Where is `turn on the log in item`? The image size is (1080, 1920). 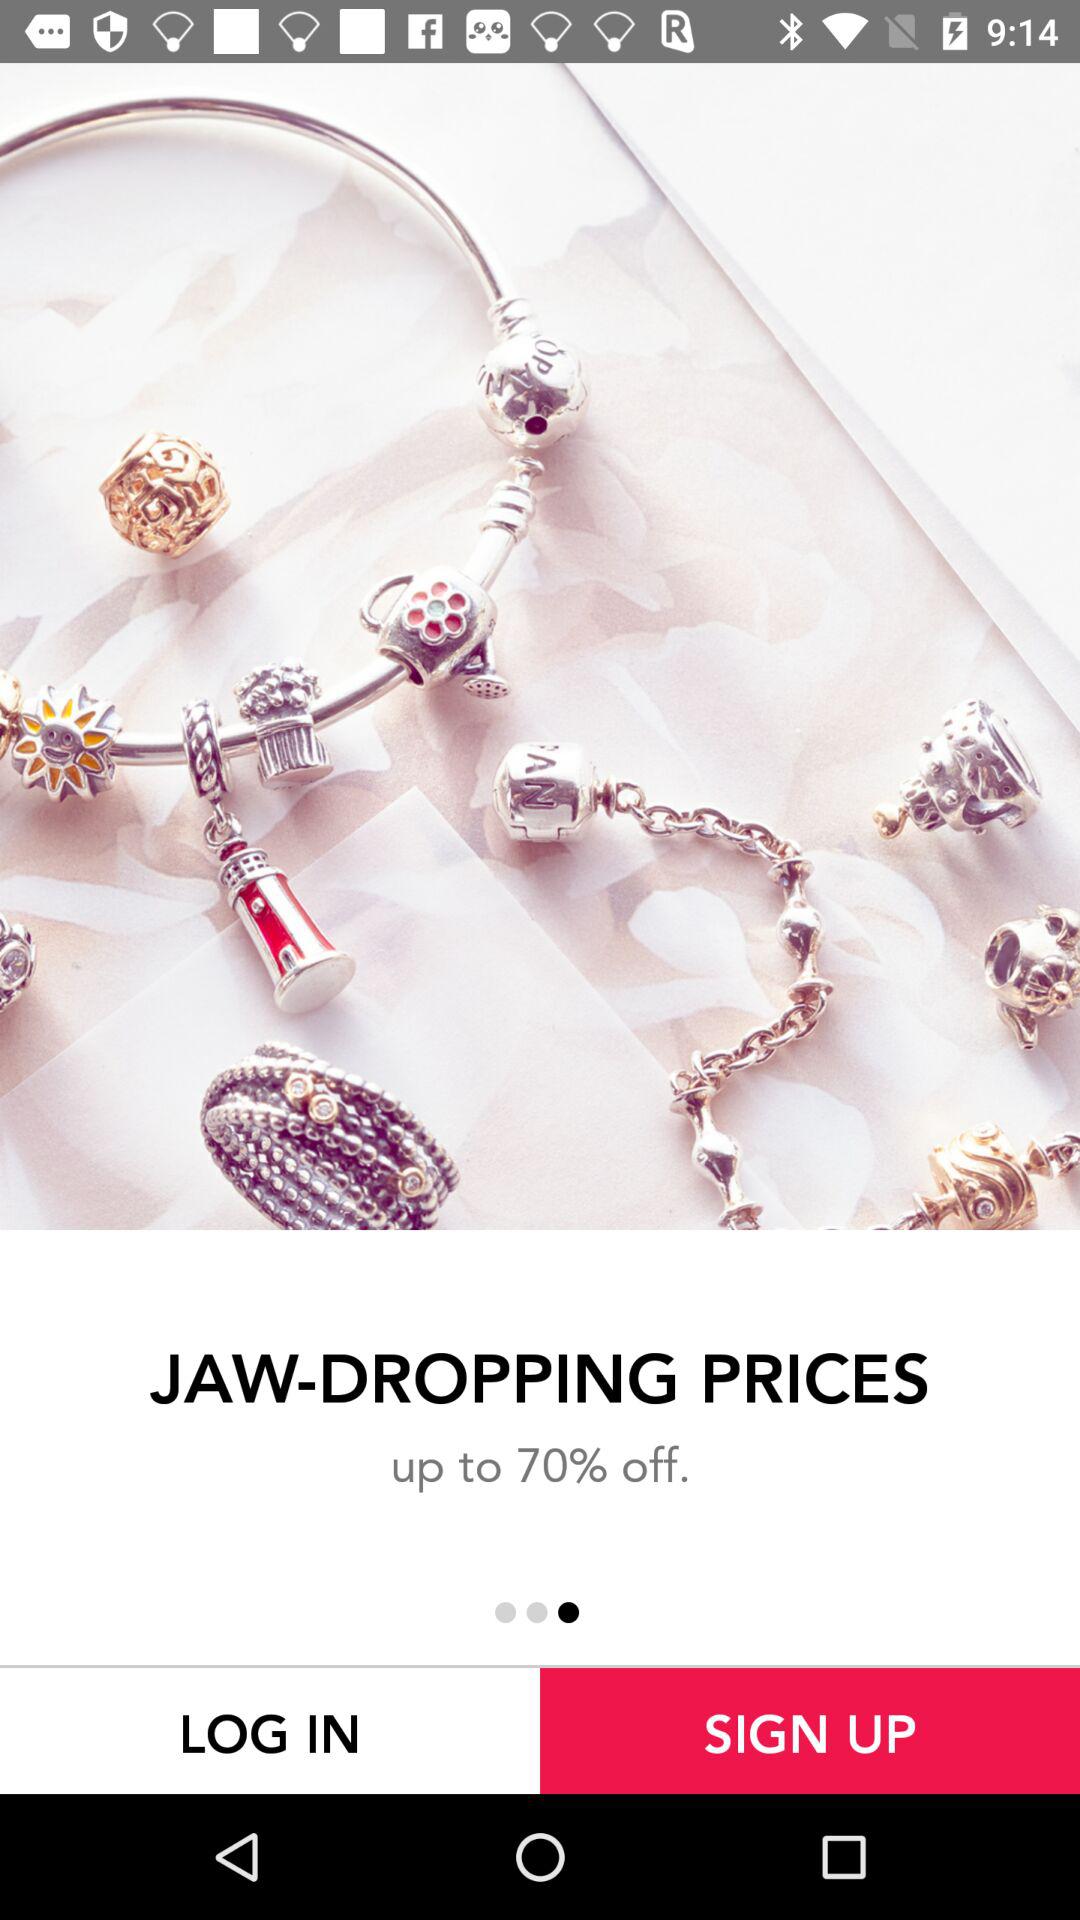 turn on the log in item is located at coordinates (270, 1730).